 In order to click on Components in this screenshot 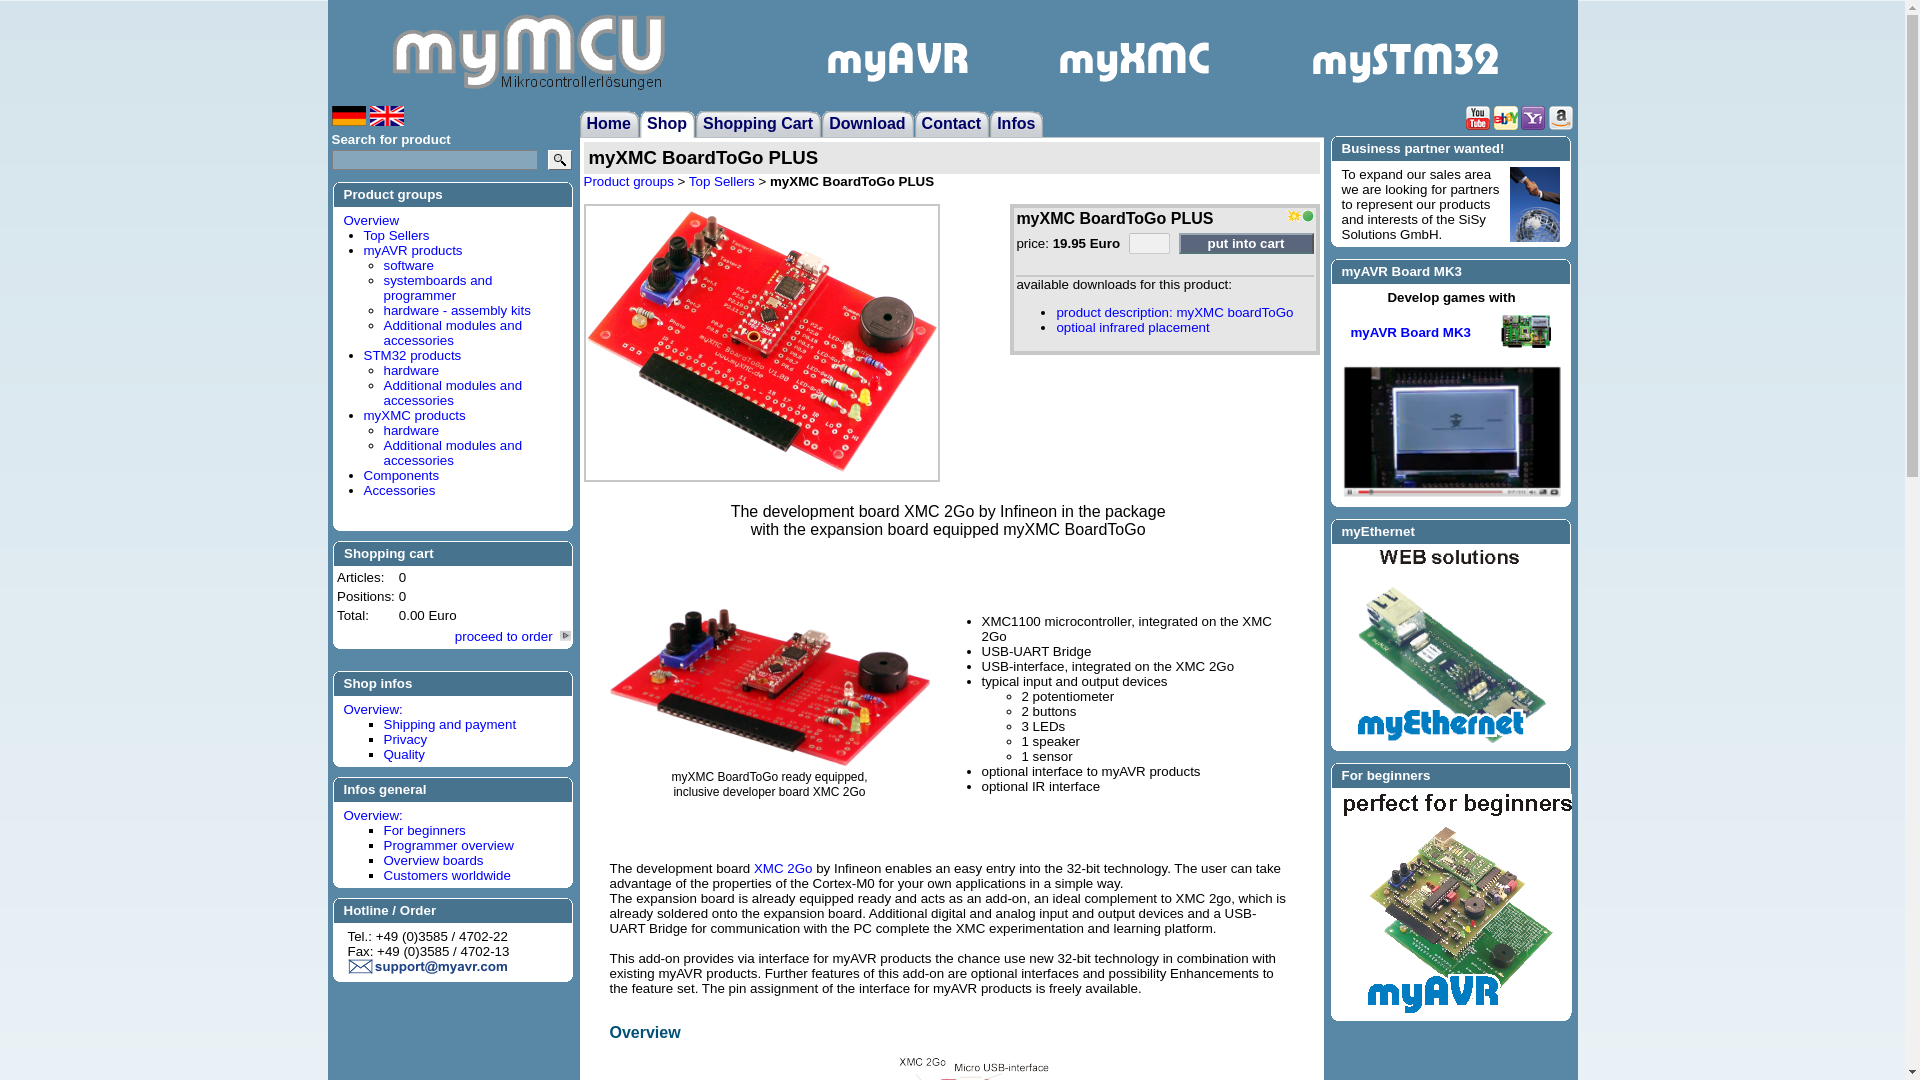, I will do `click(402, 474)`.